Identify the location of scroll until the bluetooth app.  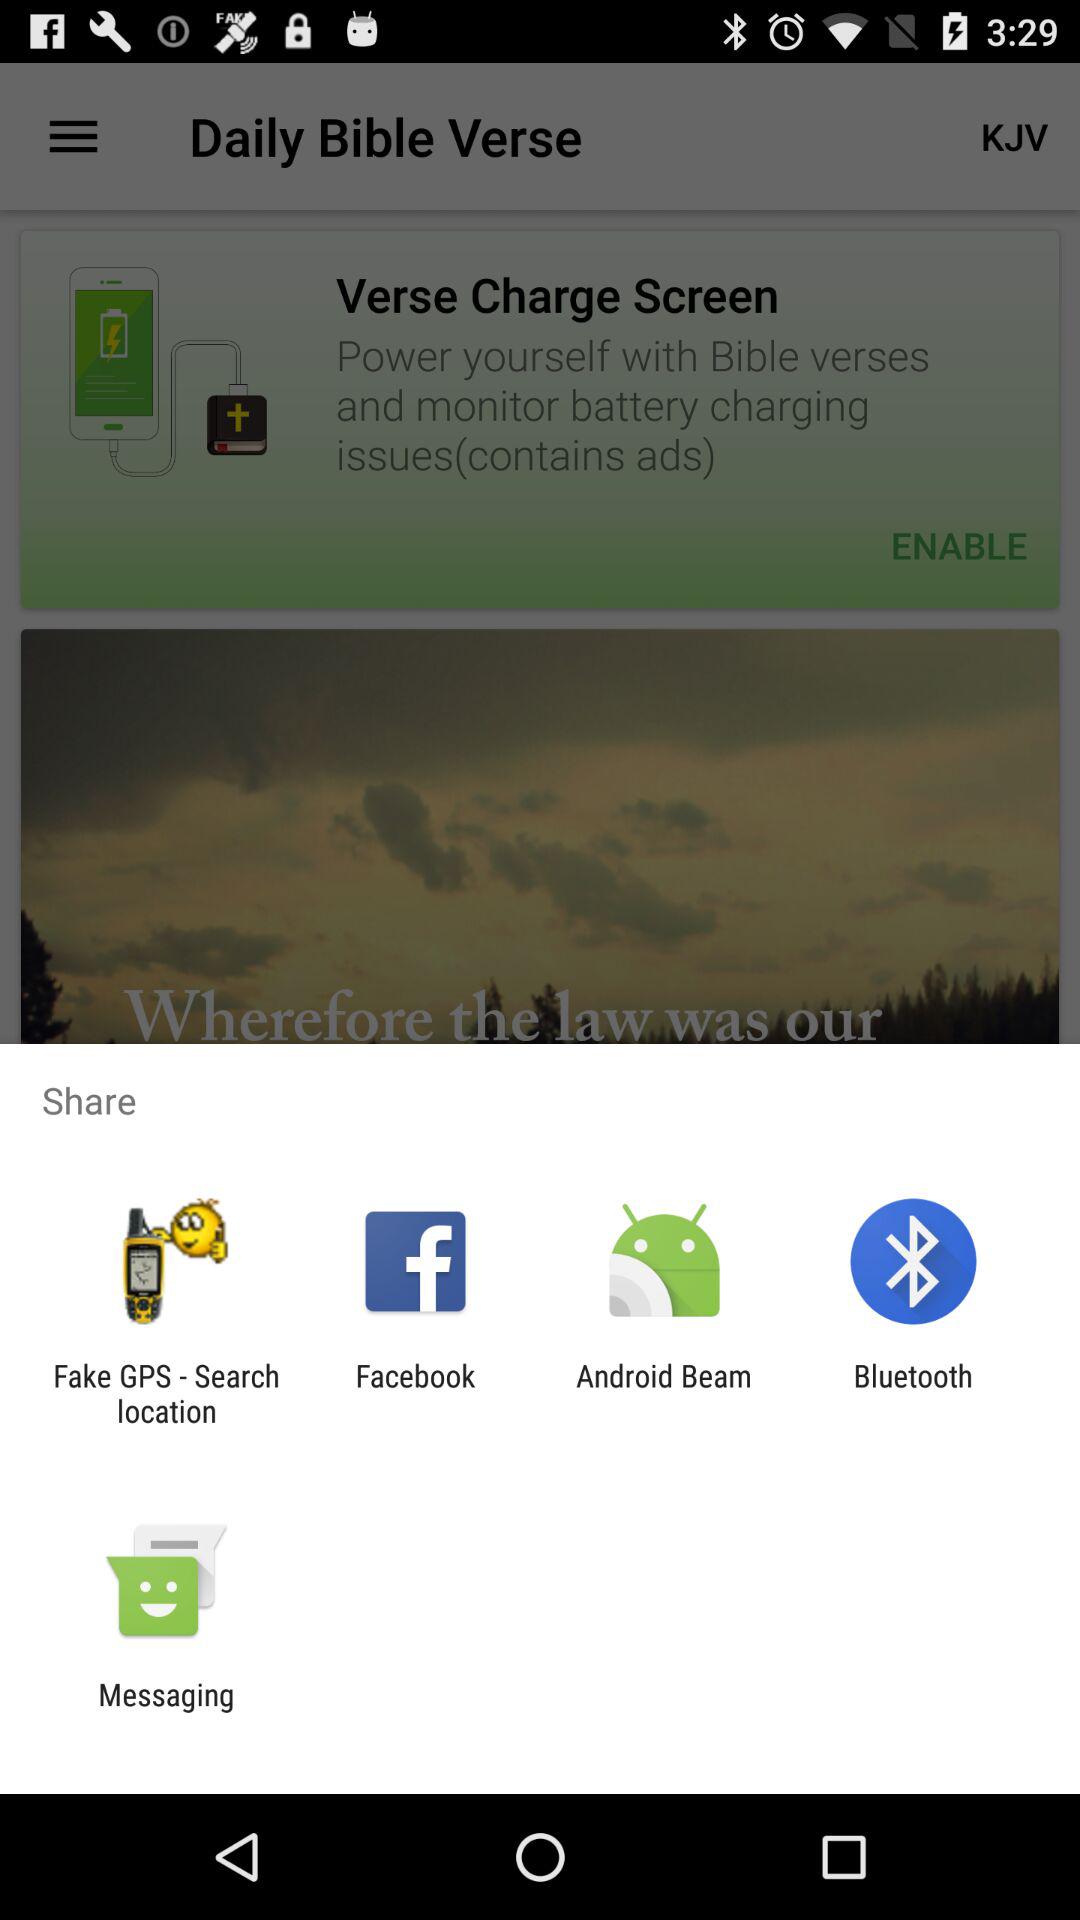
(912, 1393).